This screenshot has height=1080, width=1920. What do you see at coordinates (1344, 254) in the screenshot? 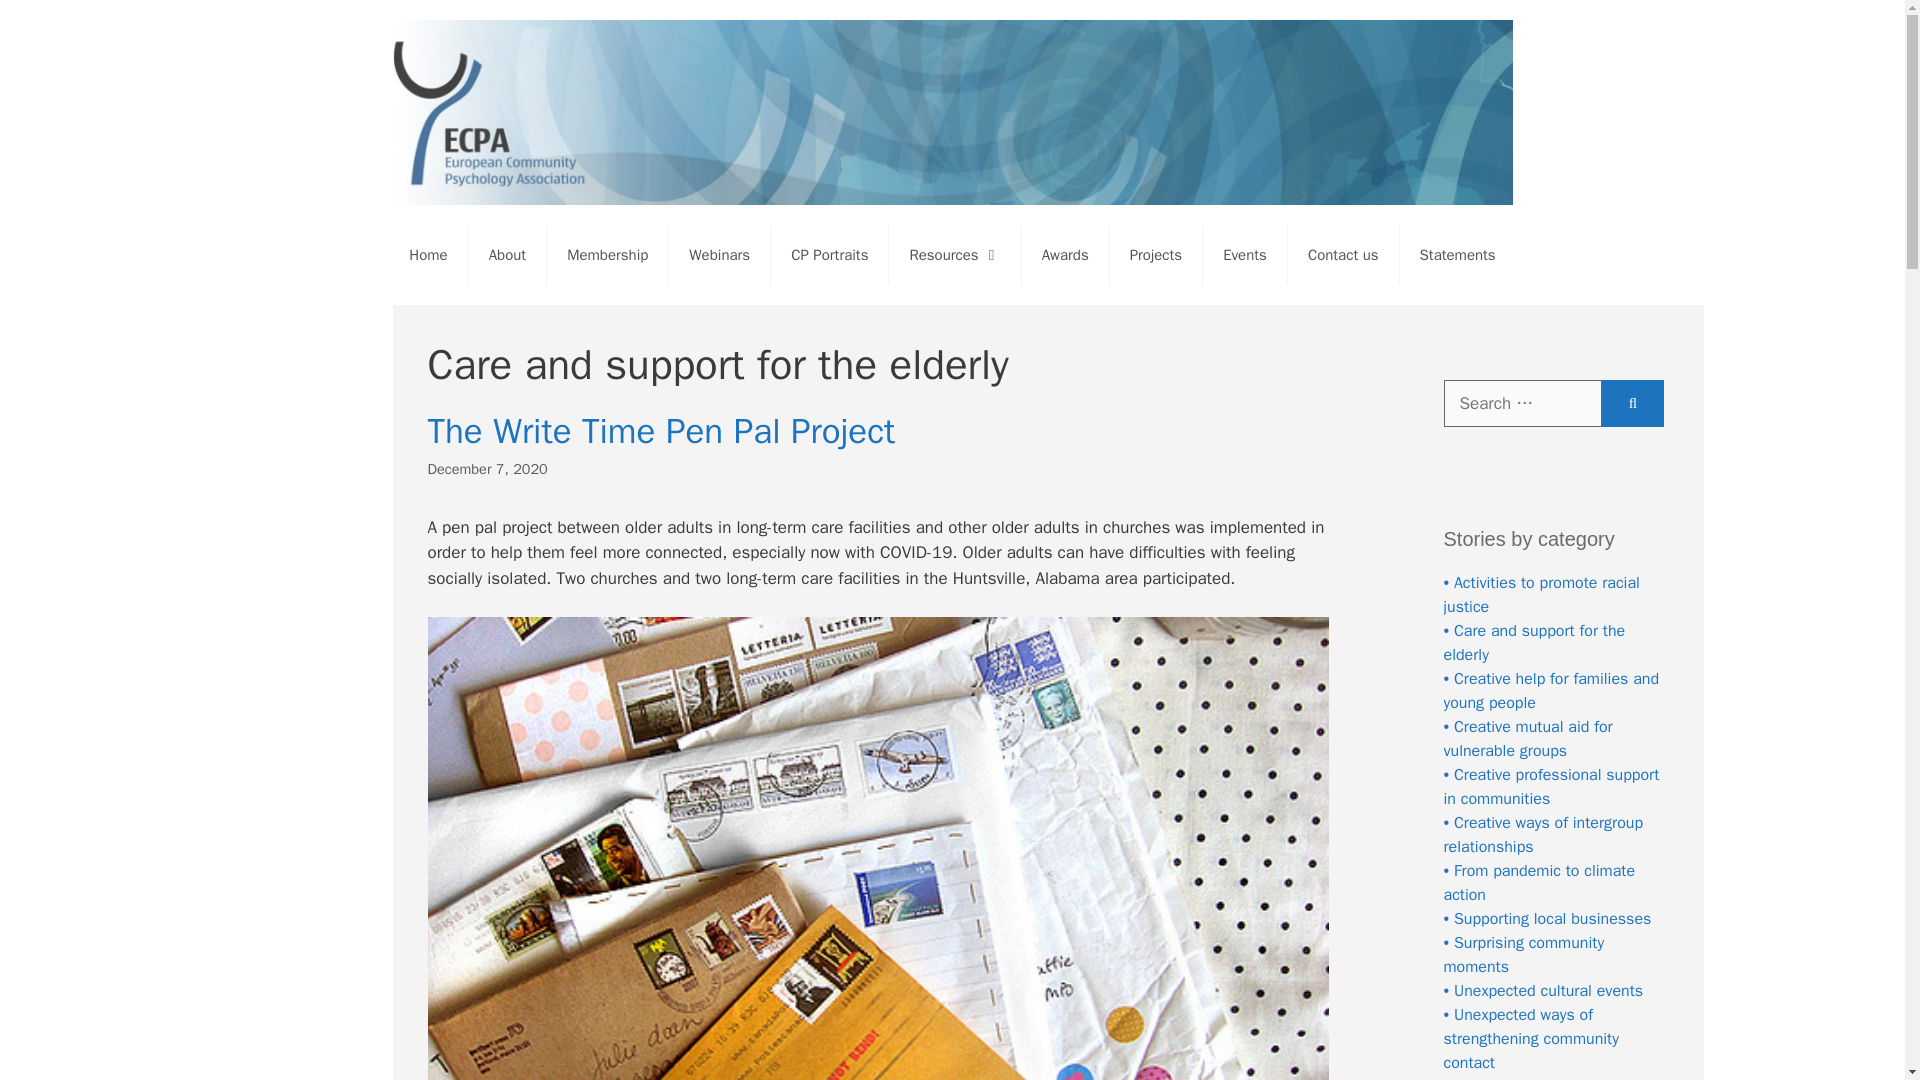
I see `Contact us` at bounding box center [1344, 254].